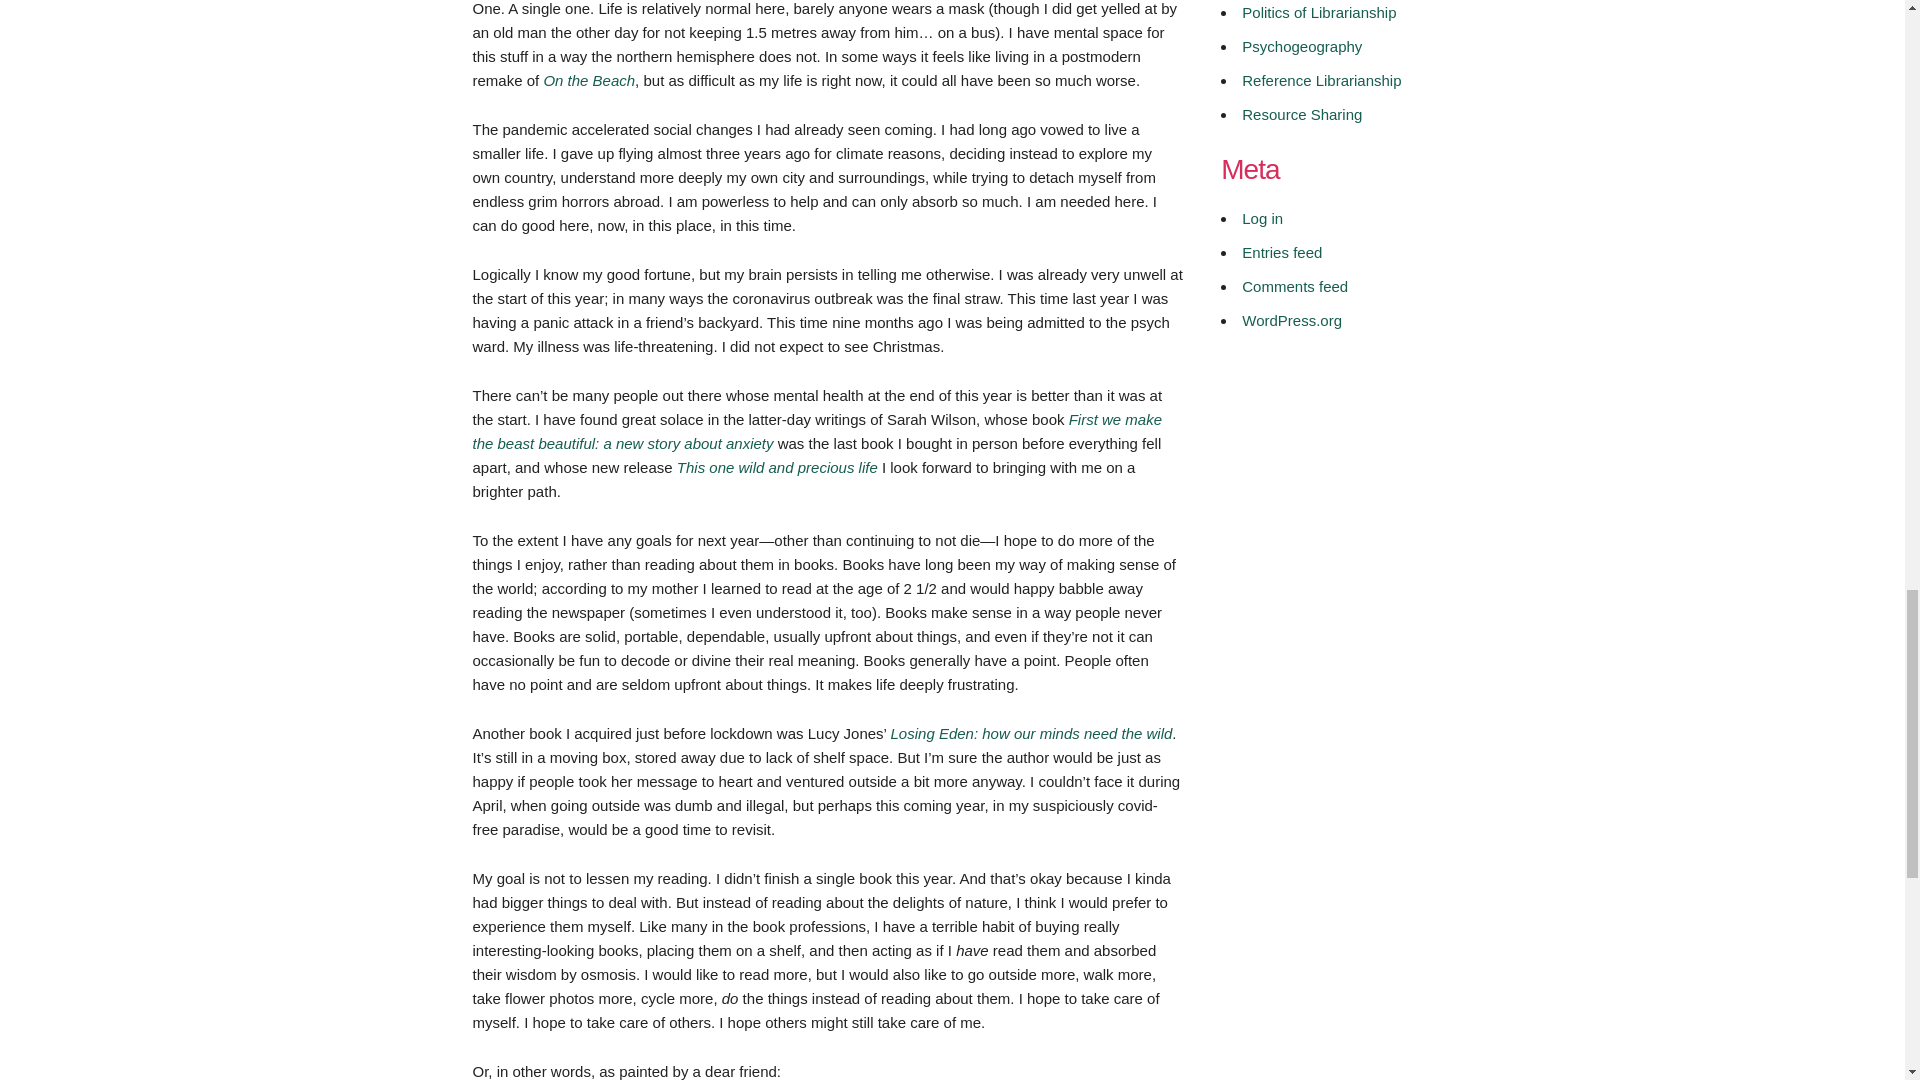 This screenshot has width=1920, height=1080. I want to click on Losing Eden: how our minds need the wild, so click(1032, 732).